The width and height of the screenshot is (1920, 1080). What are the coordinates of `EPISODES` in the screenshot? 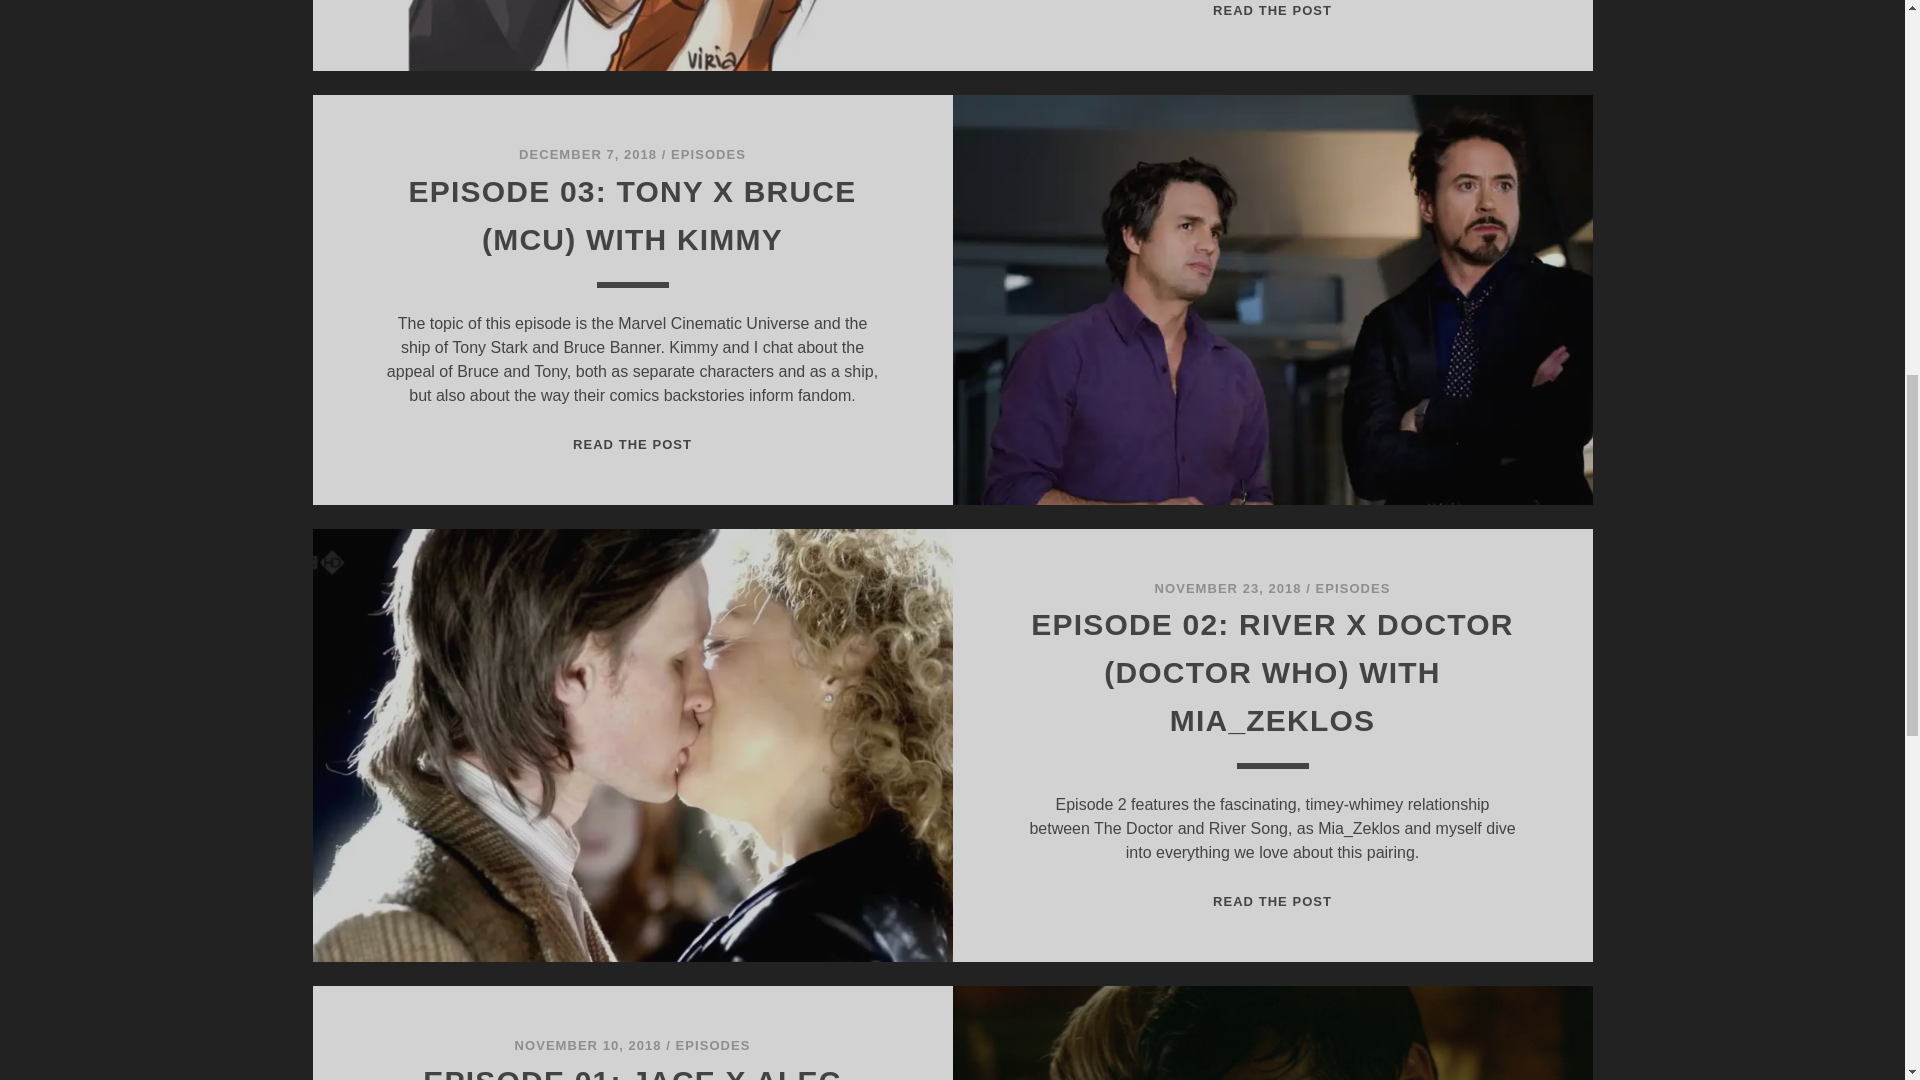 It's located at (708, 154).